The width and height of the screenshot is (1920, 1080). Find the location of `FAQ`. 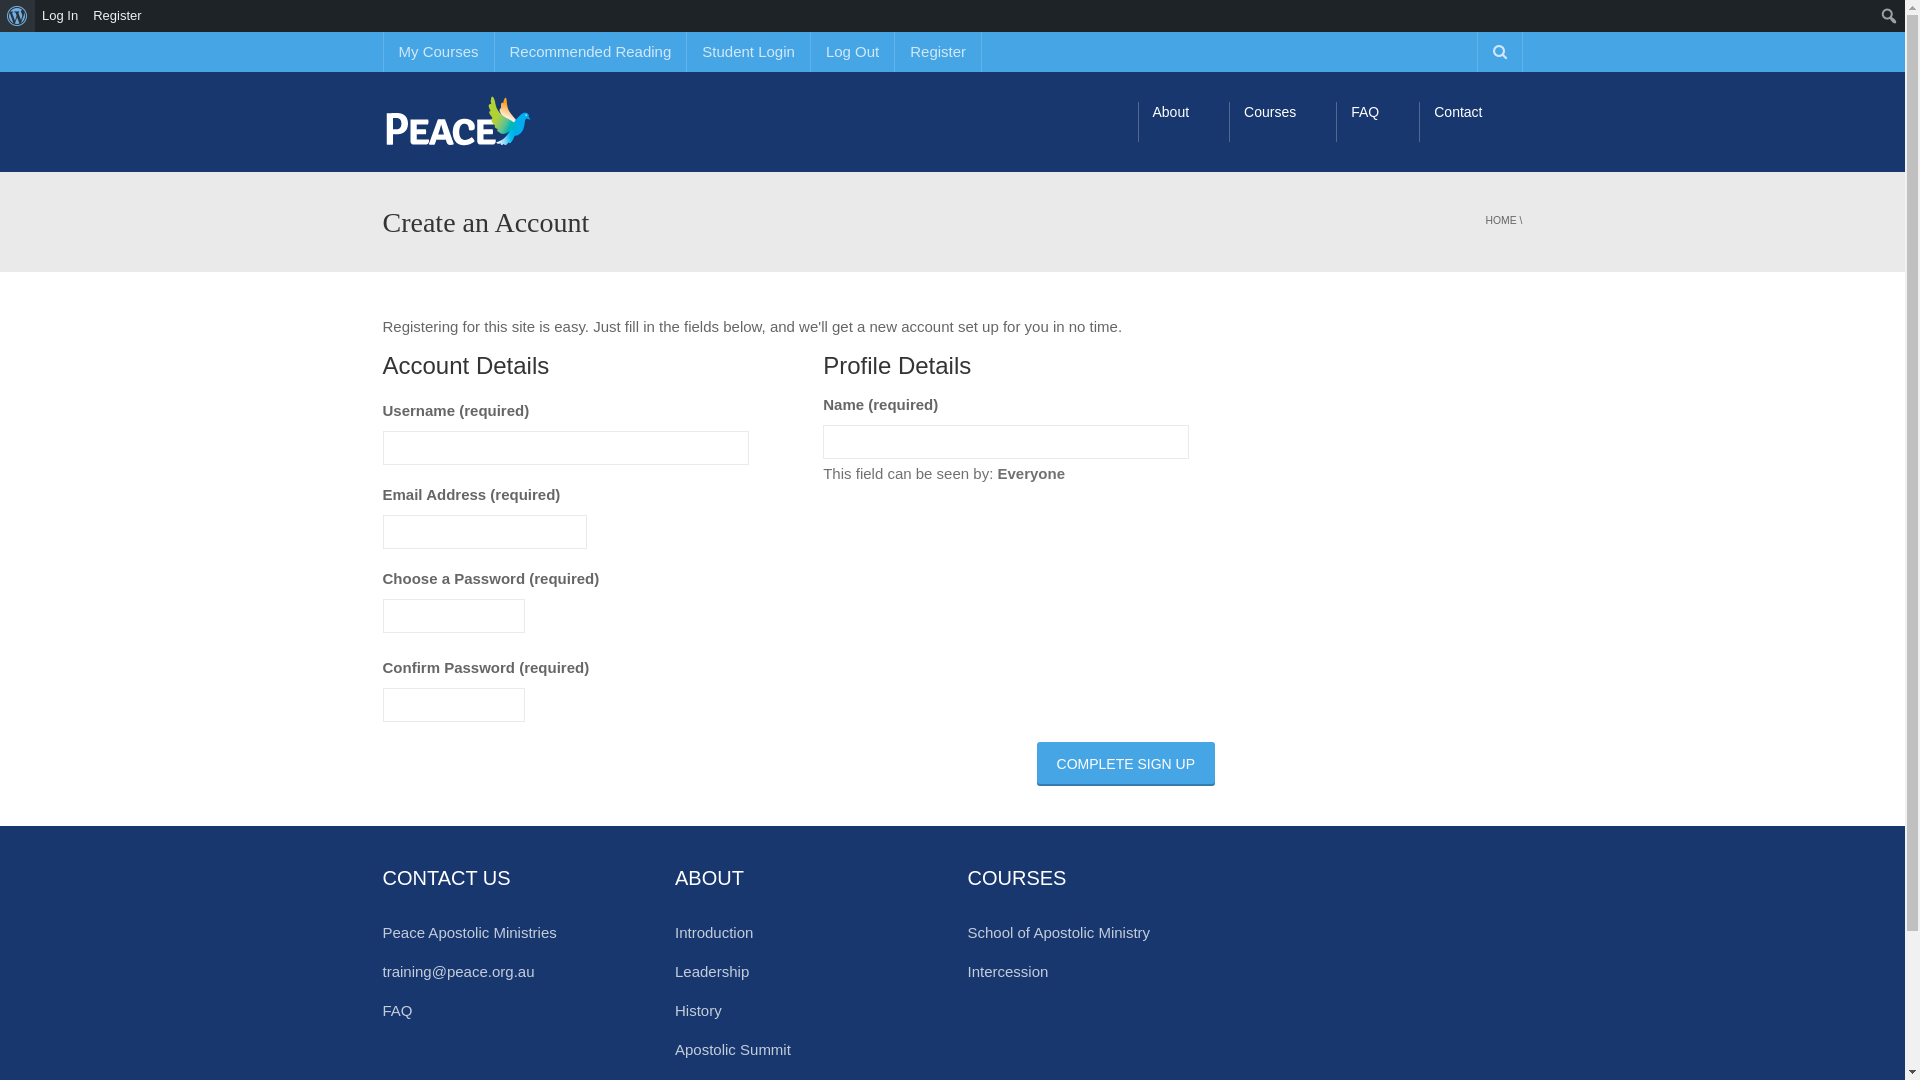

FAQ is located at coordinates (1378, 122).